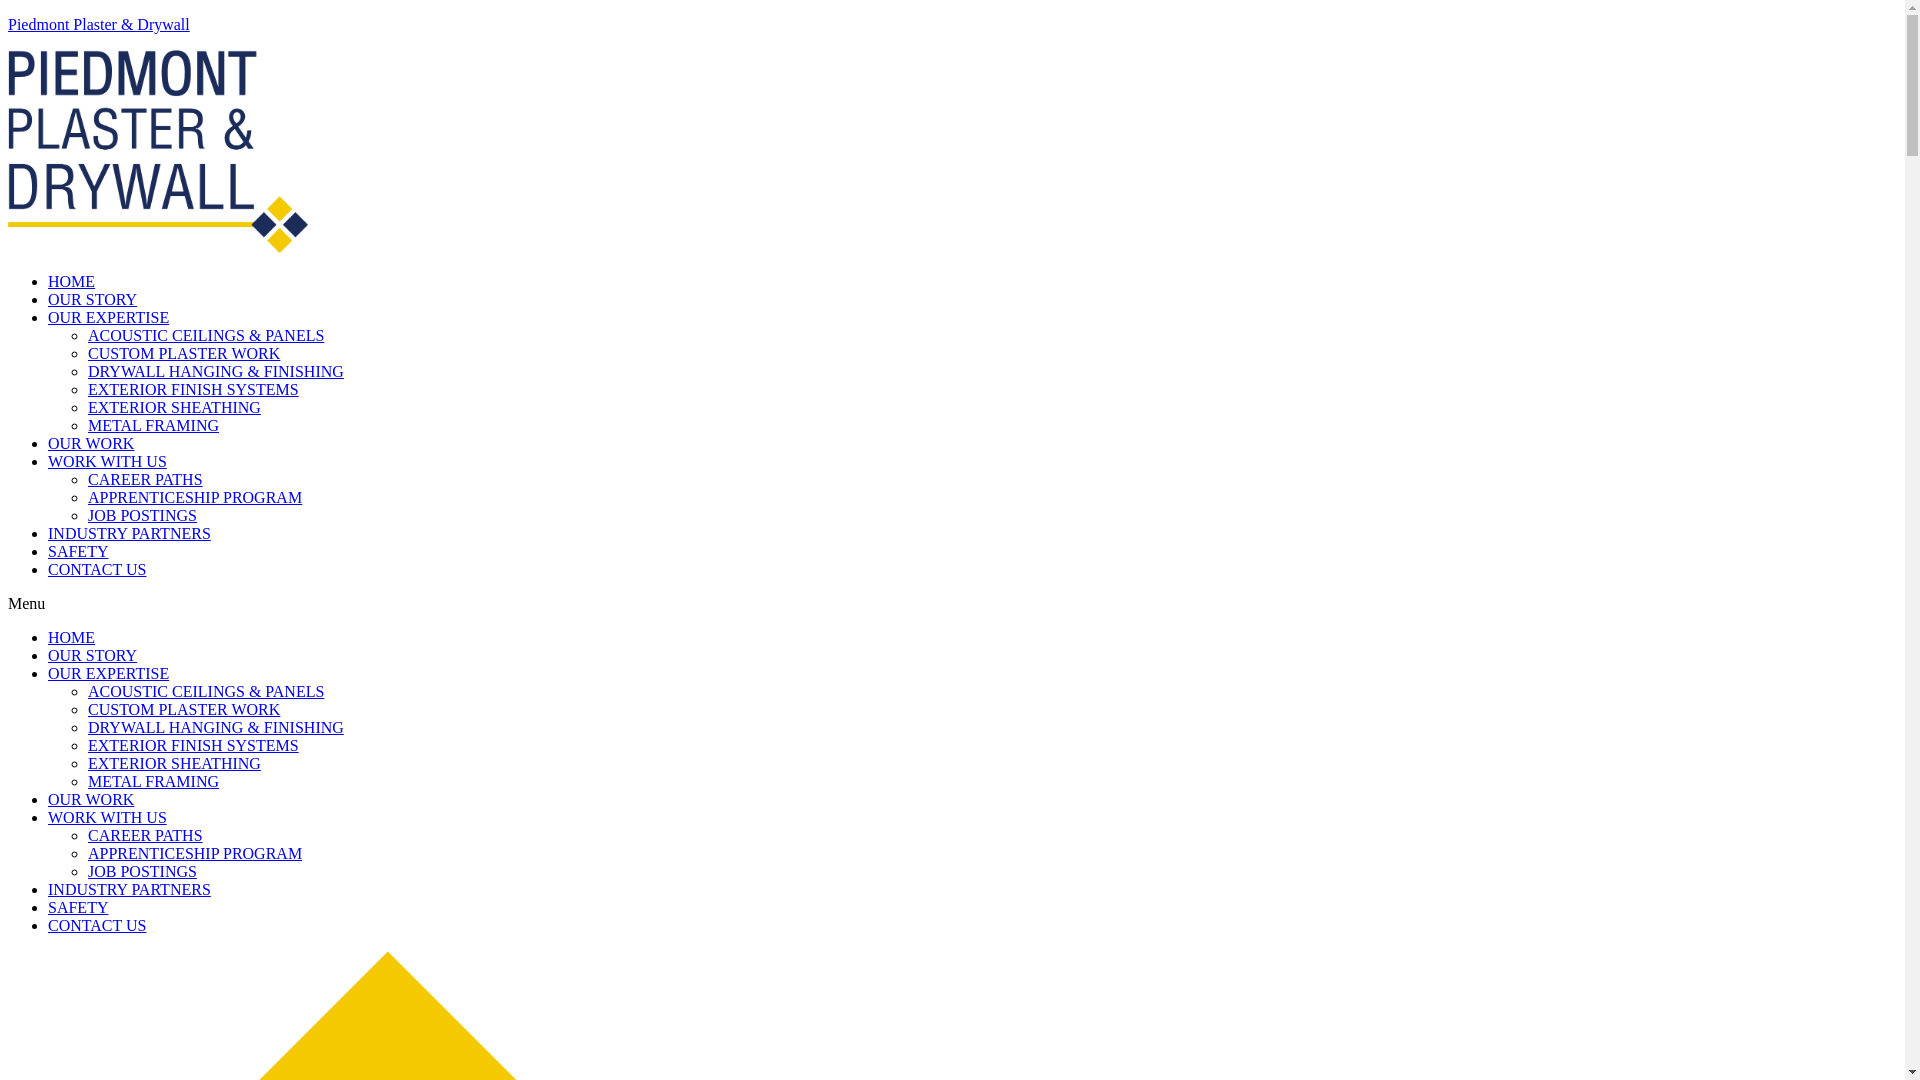 This screenshot has width=1920, height=1080. What do you see at coordinates (216, 728) in the screenshot?
I see `DRYWALL HANGING & FINISHING` at bounding box center [216, 728].